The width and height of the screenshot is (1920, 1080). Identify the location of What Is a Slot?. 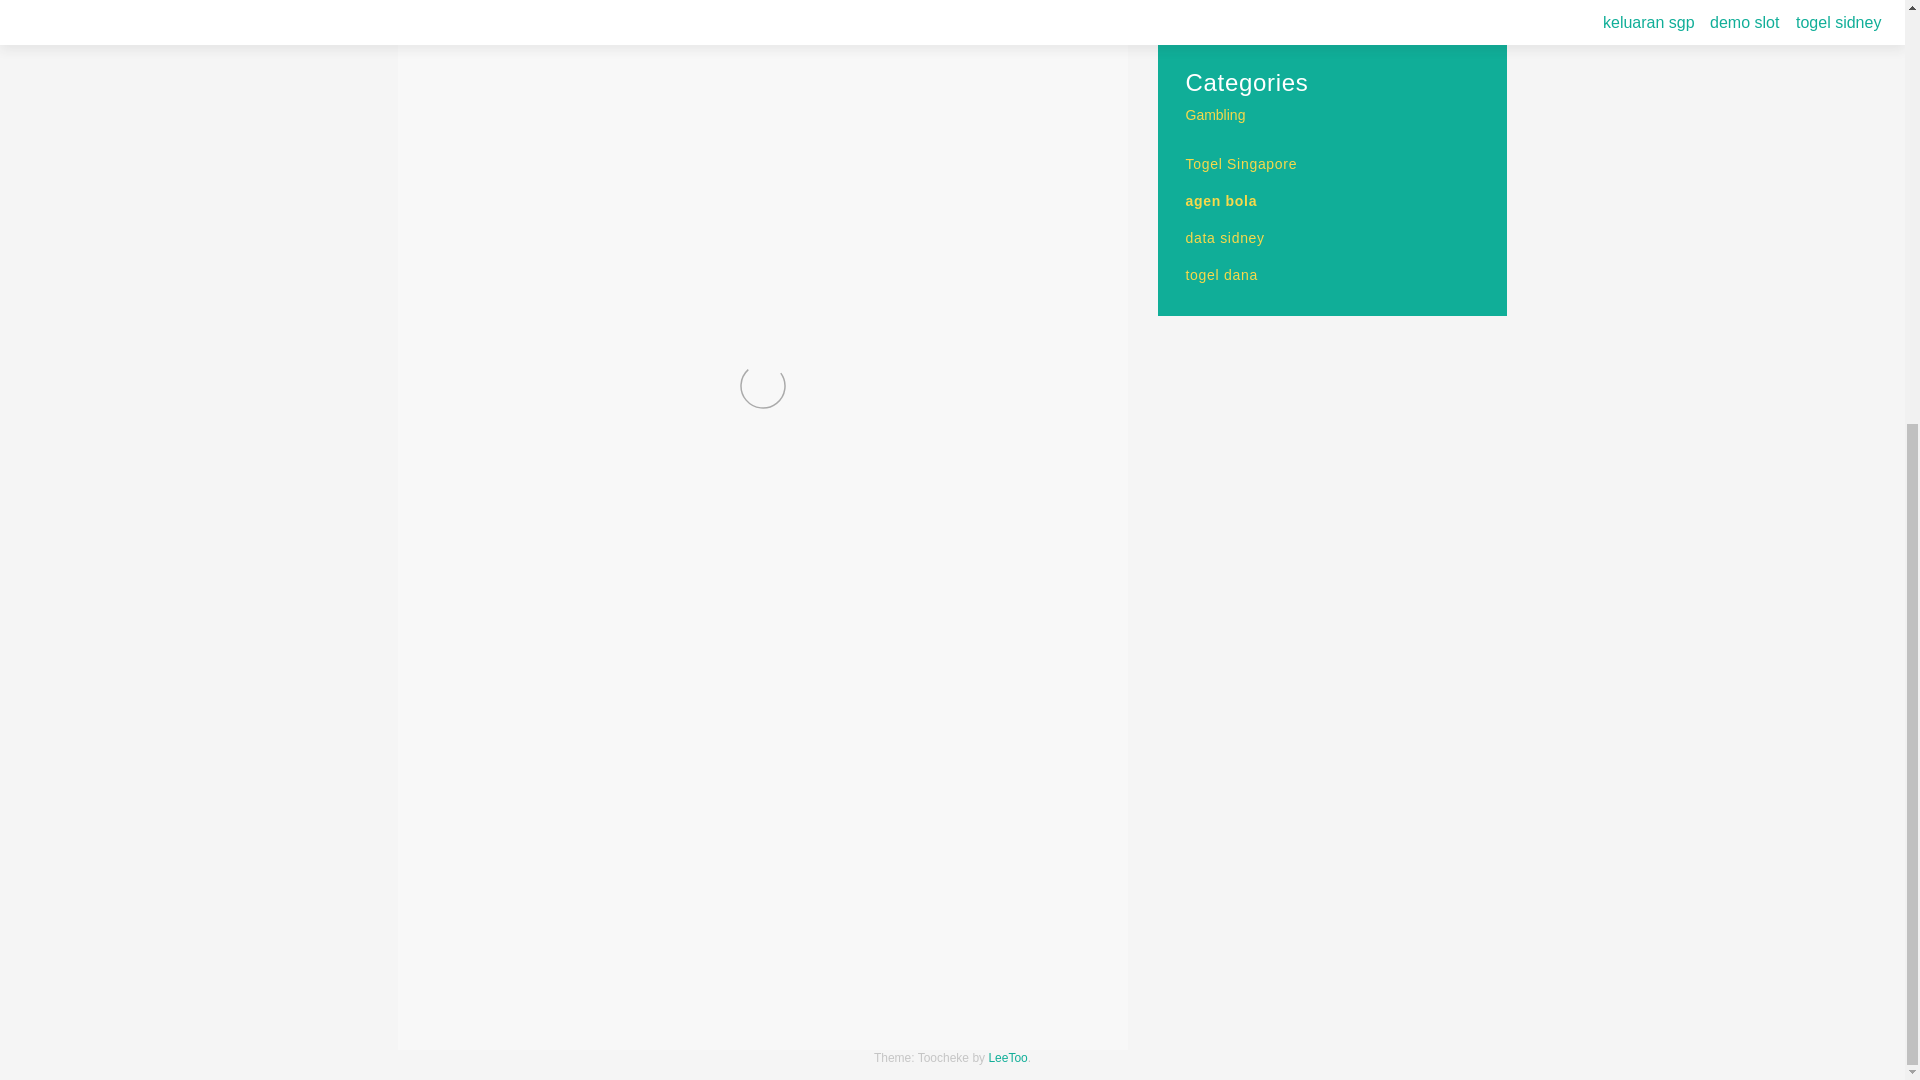
(1233, 9).